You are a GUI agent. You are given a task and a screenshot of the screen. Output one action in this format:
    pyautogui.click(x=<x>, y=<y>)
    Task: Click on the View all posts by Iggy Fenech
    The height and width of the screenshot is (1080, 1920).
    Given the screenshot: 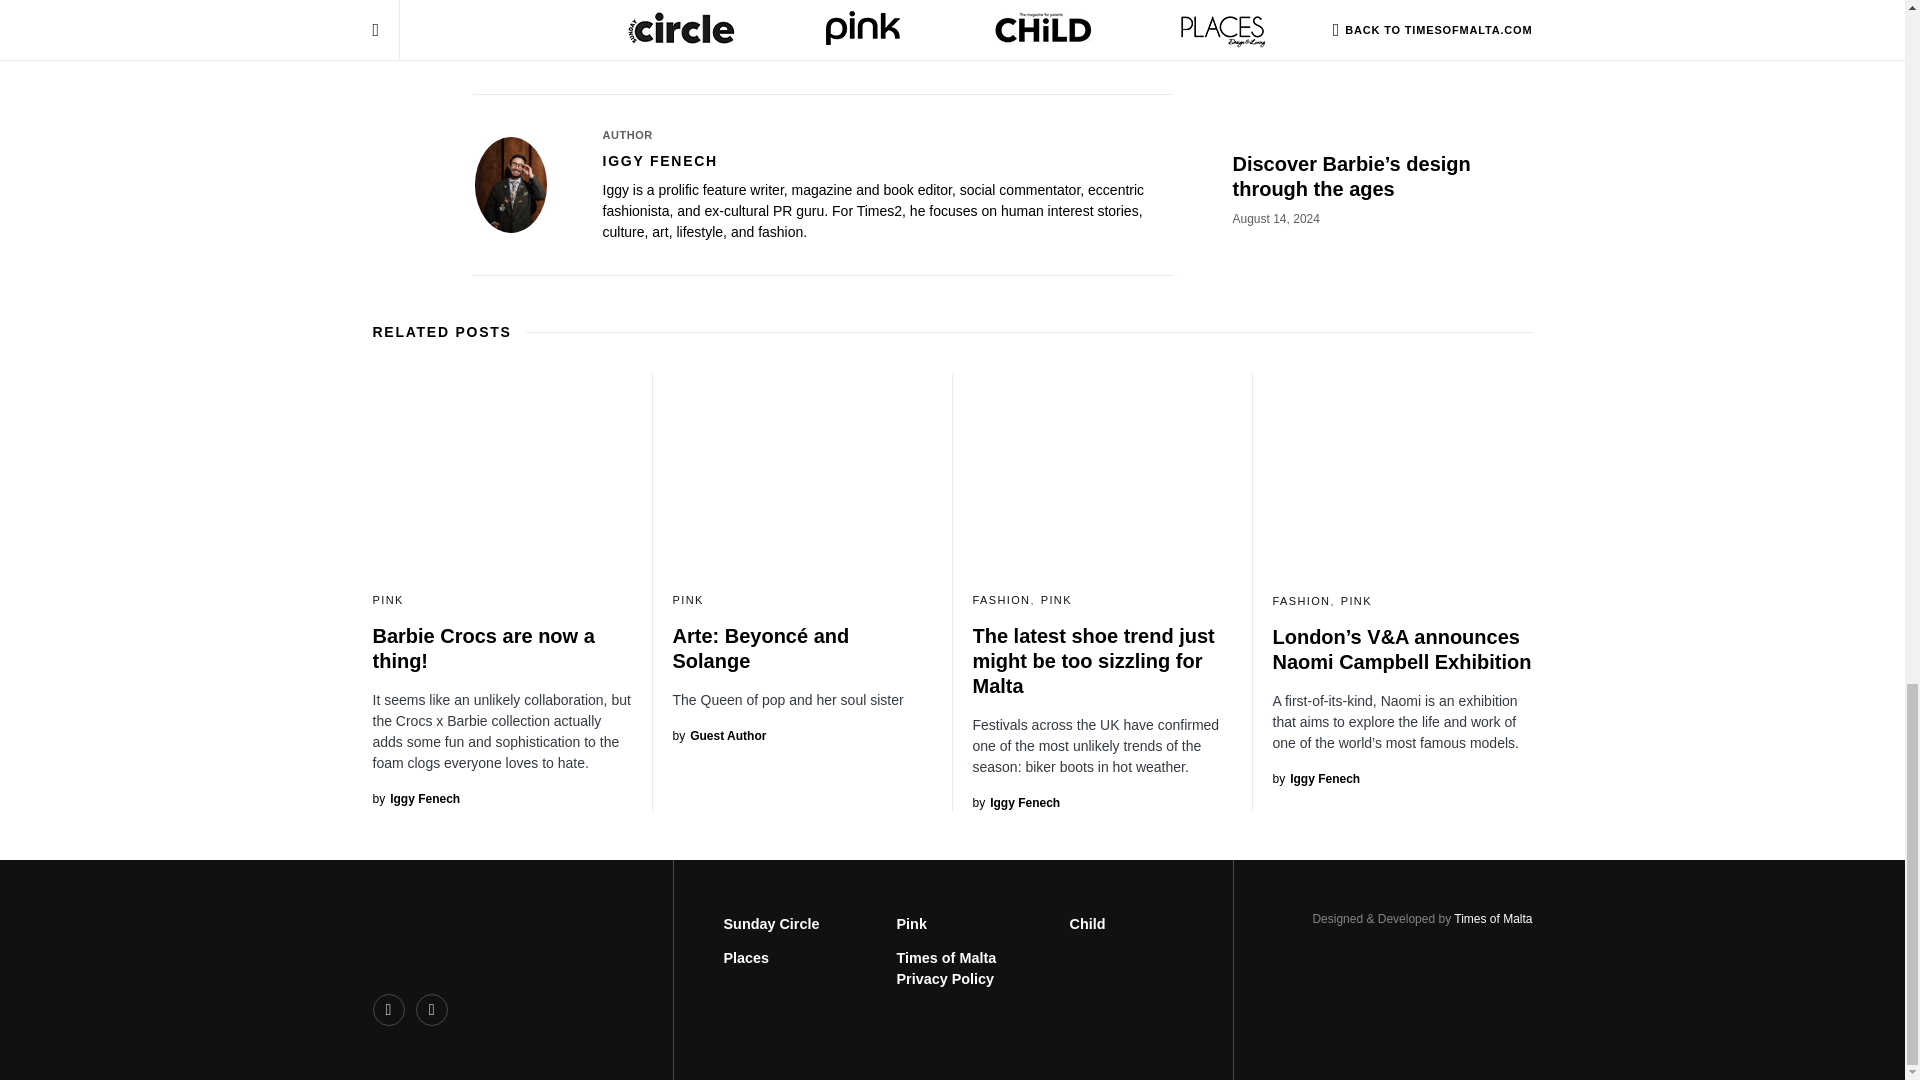 What is the action you would take?
    pyautogui.click(x=1015, y=802)
    